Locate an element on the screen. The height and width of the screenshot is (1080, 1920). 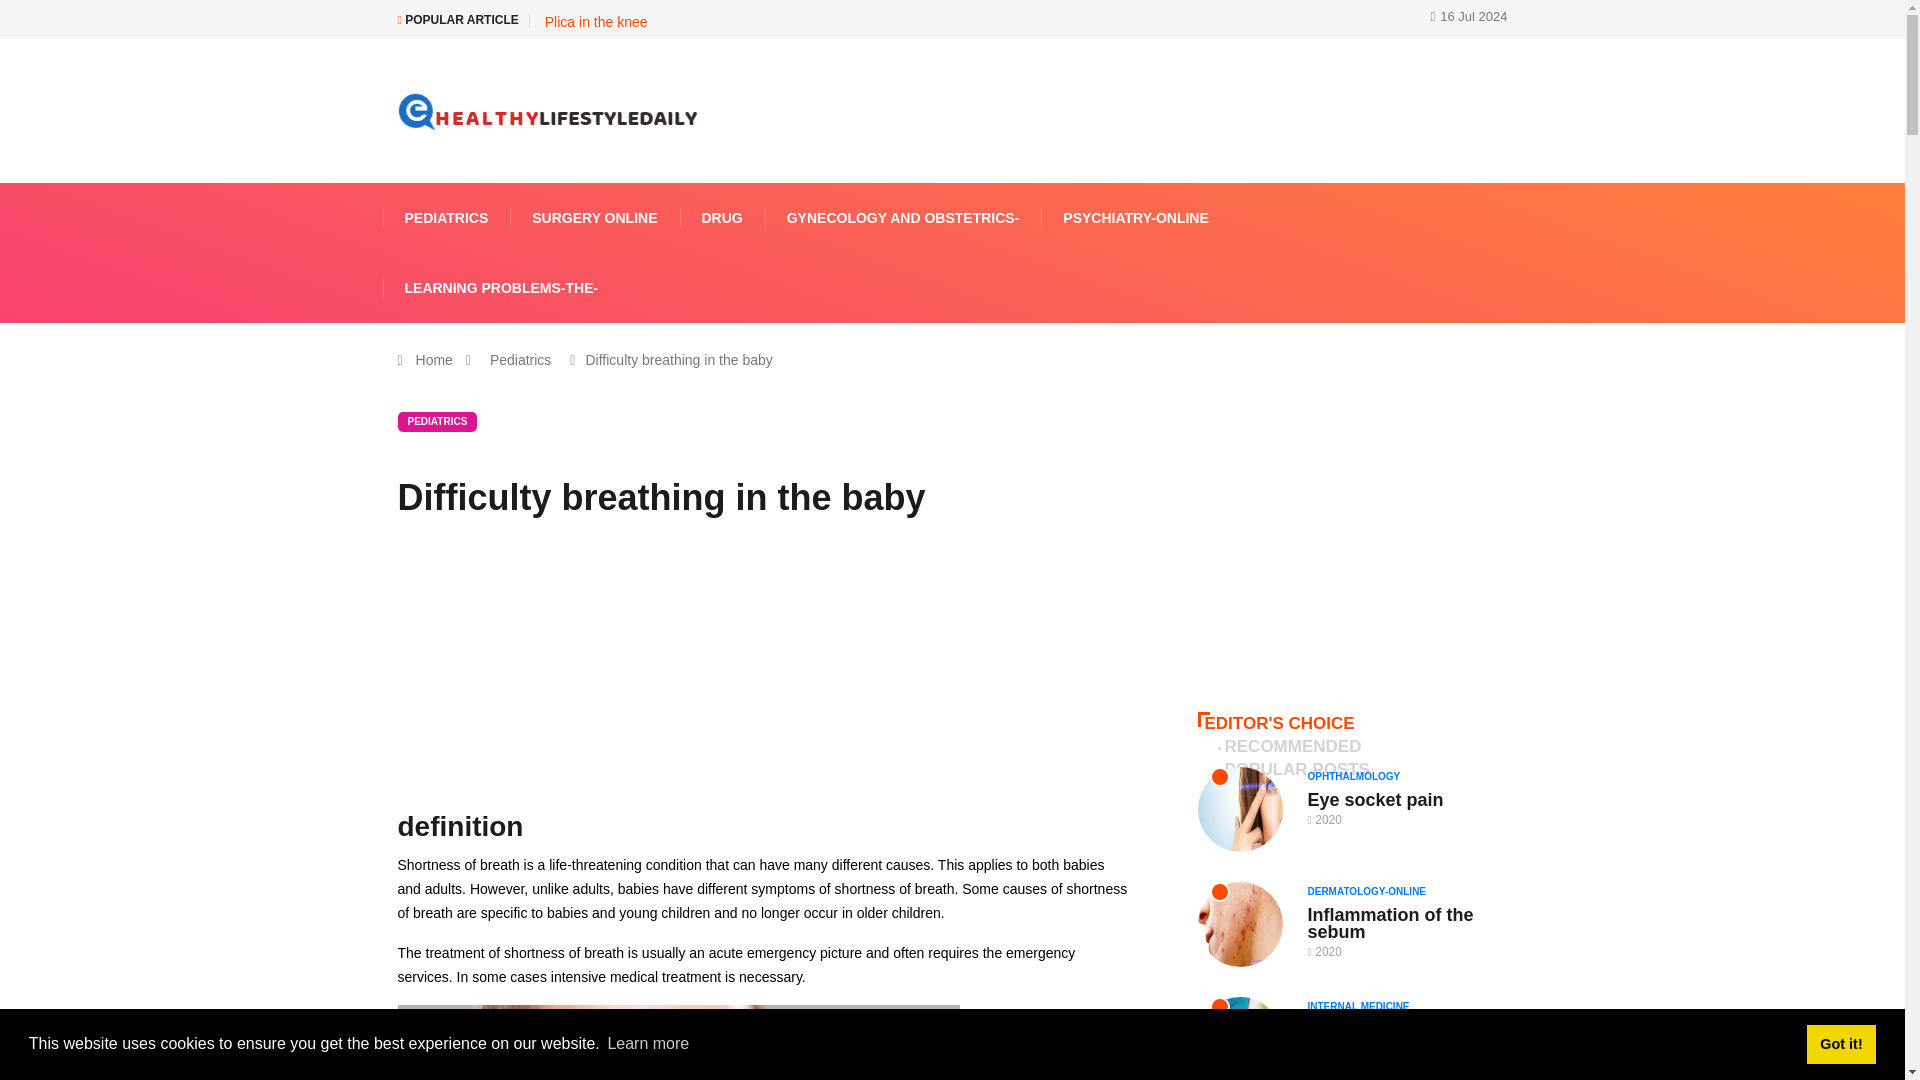
LEARNING PROBLEMS-THE- is located at coordinates (501, 287).